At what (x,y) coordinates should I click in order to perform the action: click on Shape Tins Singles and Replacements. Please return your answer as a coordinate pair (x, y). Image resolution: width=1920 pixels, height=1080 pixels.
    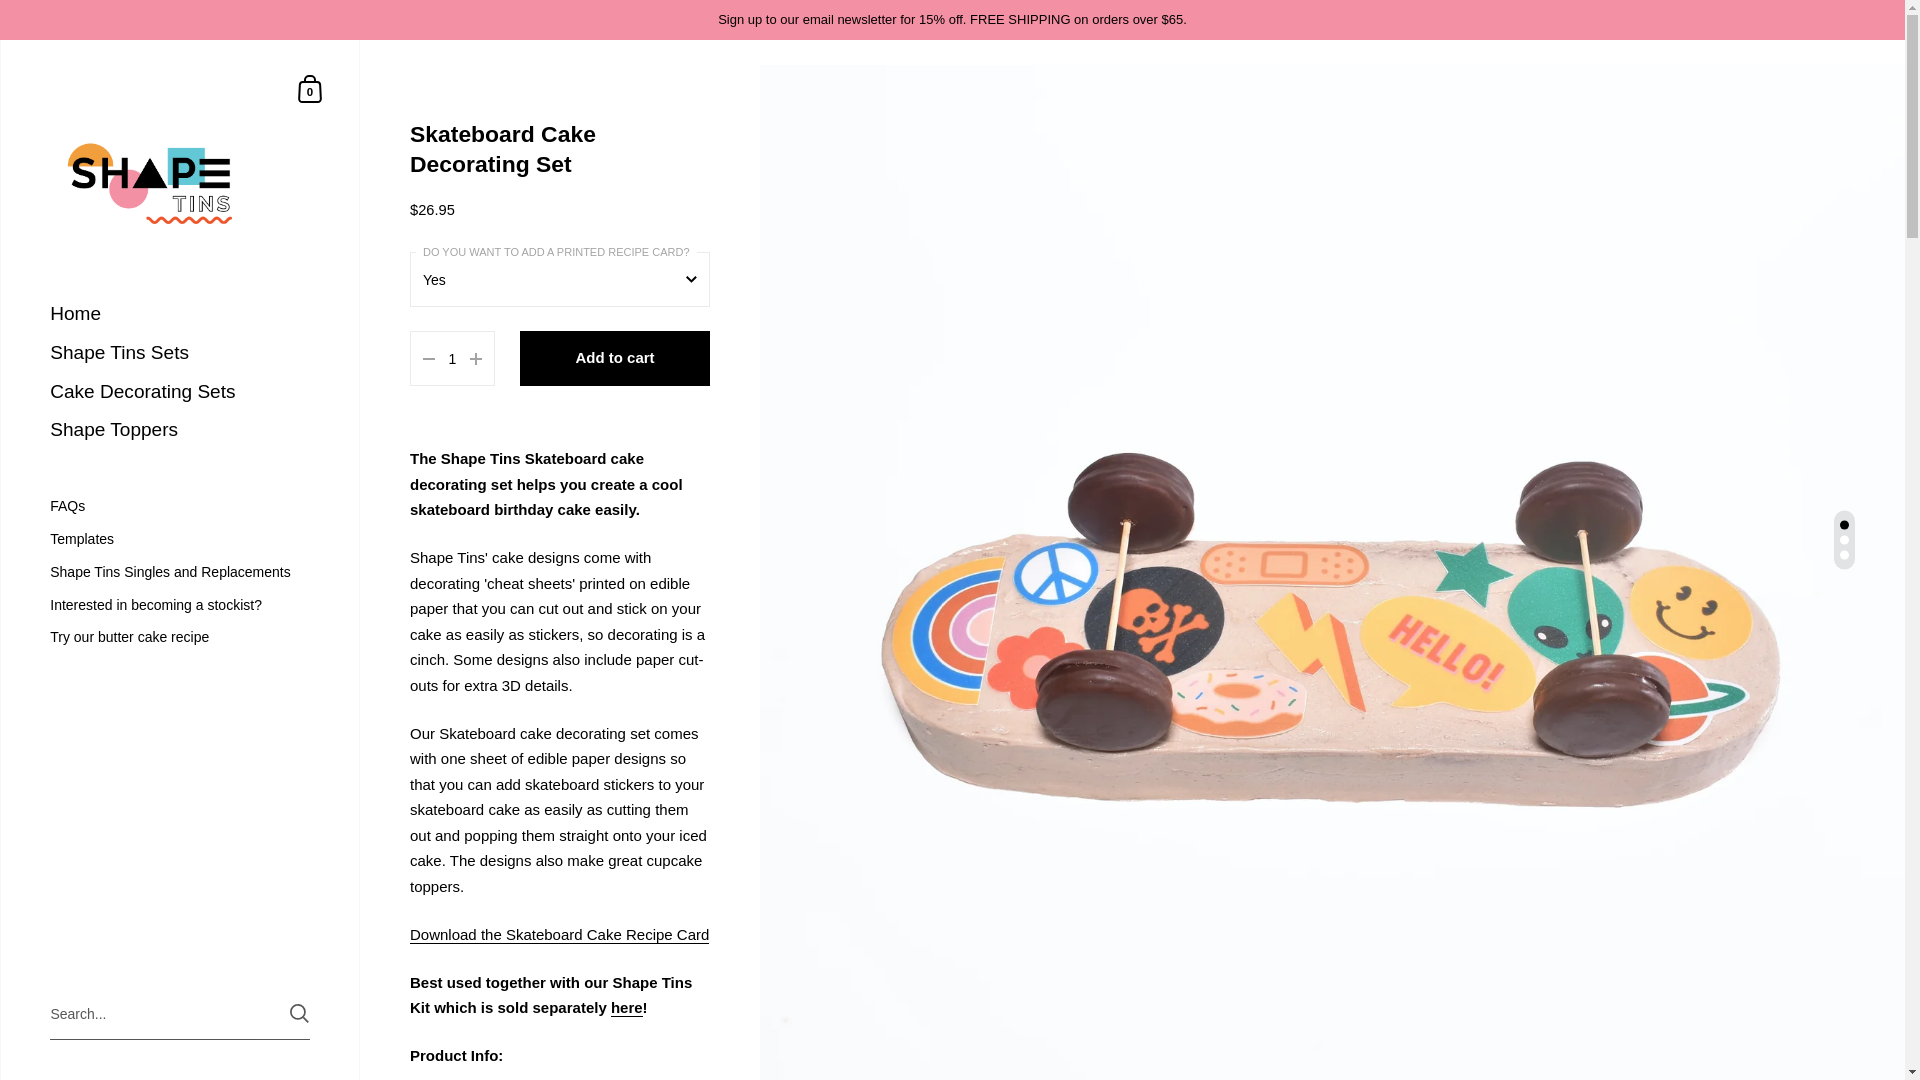
    Looking at the image, I should click on (180, 572).